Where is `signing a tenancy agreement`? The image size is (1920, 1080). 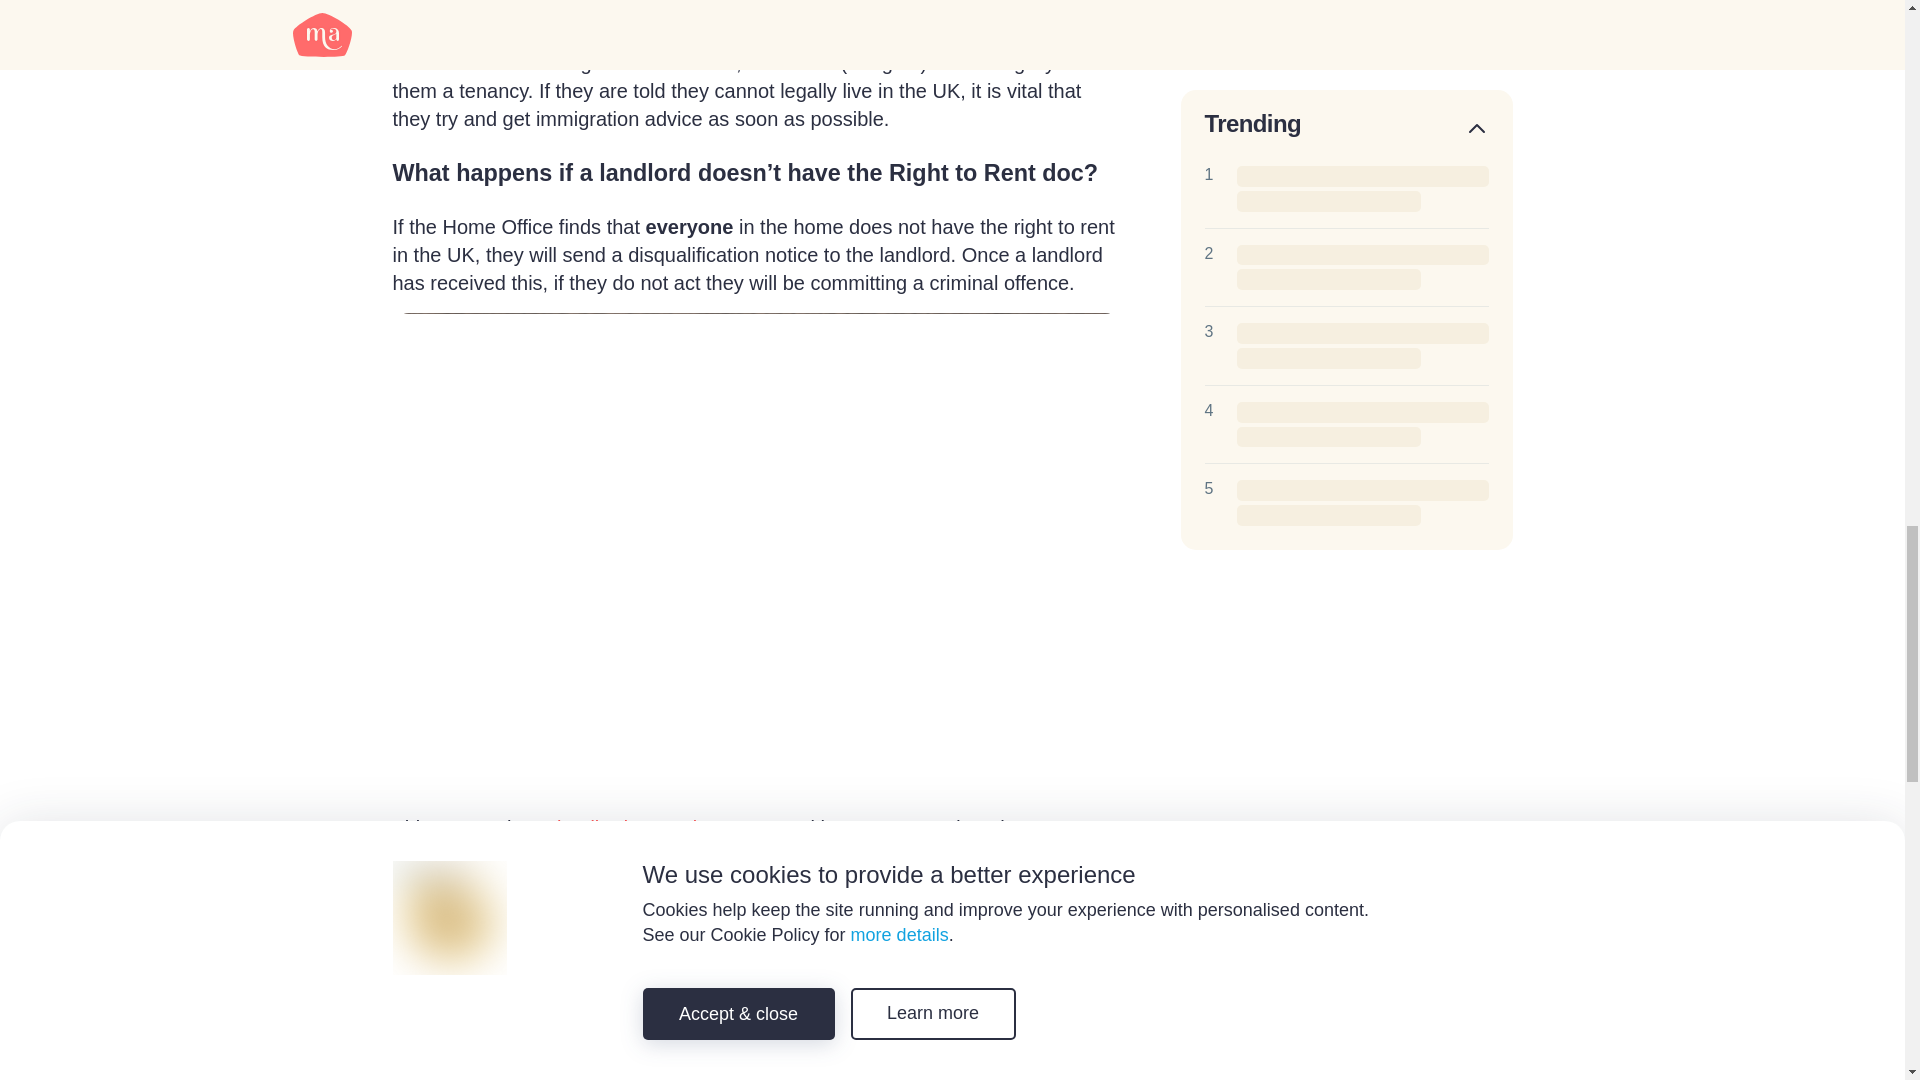
signing a tenancy agreement is located at coordinates (686, 9).